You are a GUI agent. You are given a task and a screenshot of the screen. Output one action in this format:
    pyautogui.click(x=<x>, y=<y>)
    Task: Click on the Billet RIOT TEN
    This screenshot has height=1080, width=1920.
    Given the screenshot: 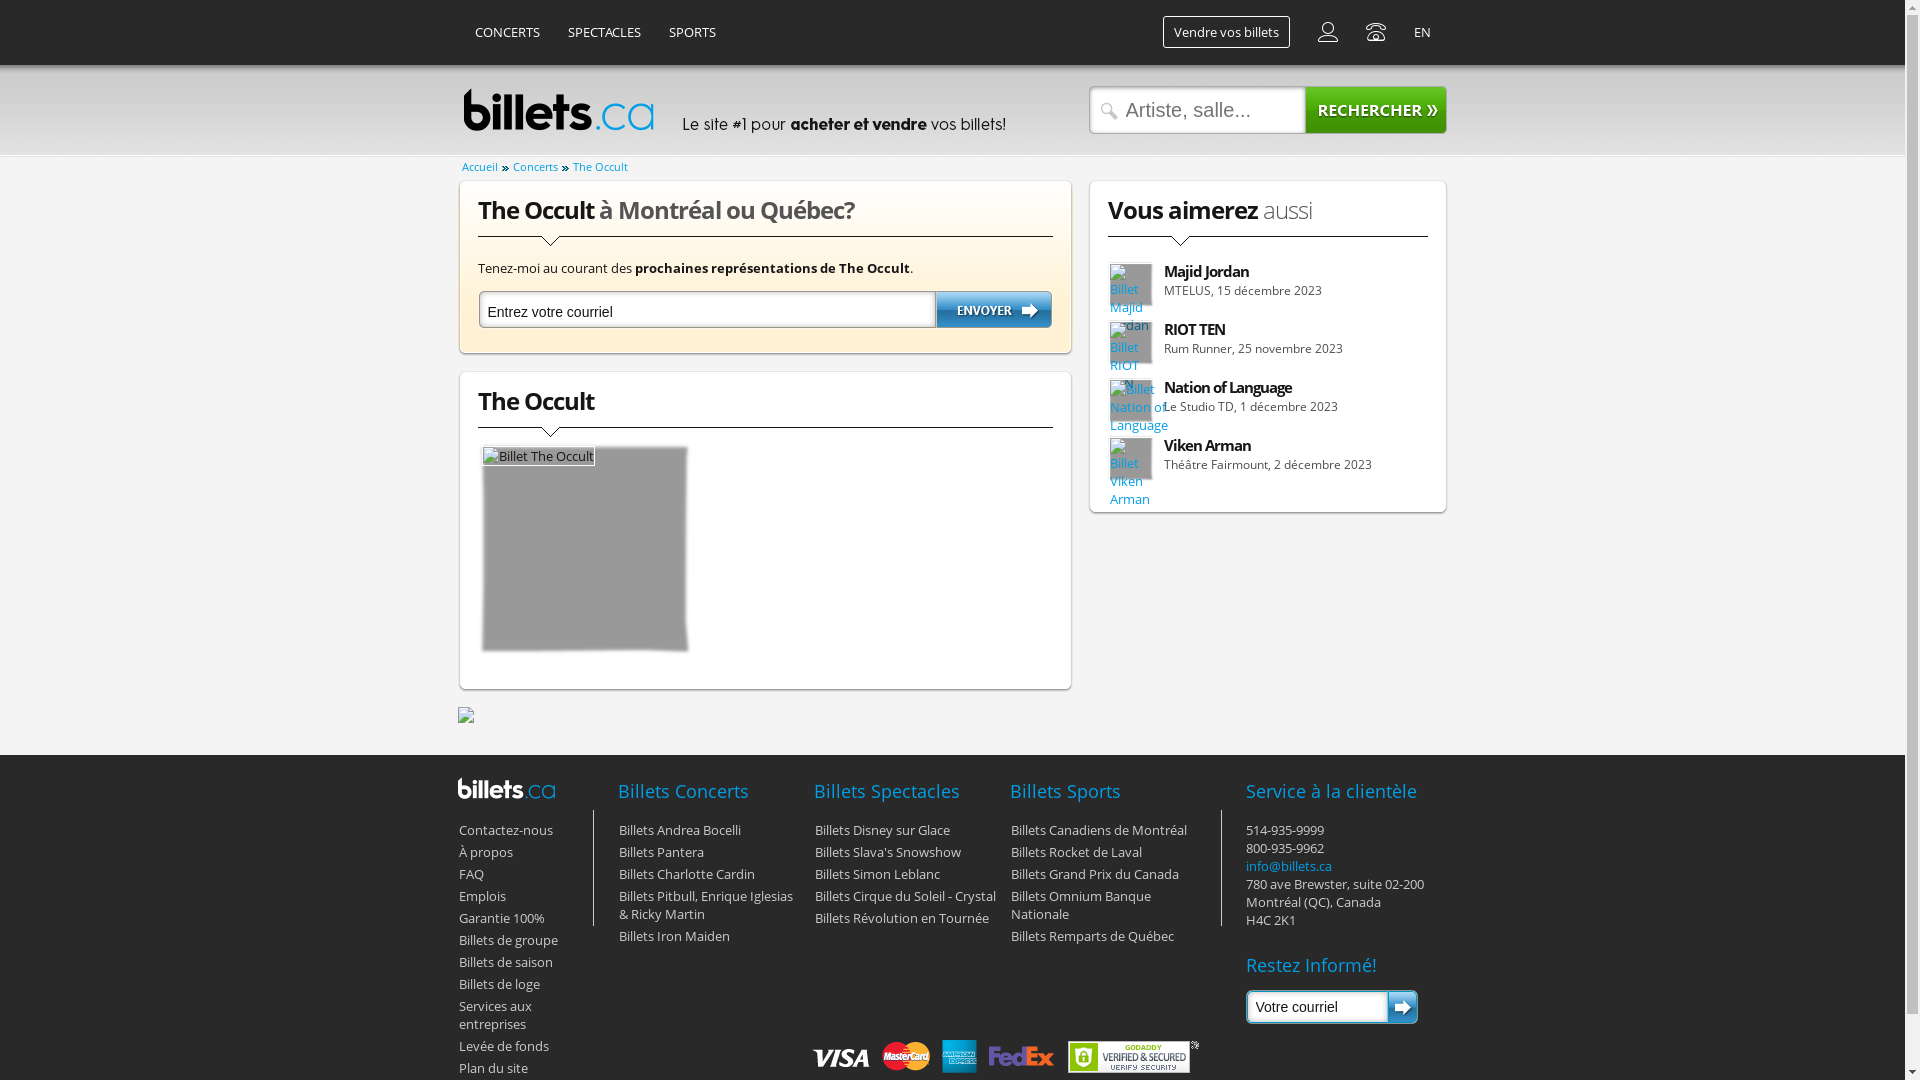 What is the action you would take?
    pyautogui.click(x=1131, y=357)
    